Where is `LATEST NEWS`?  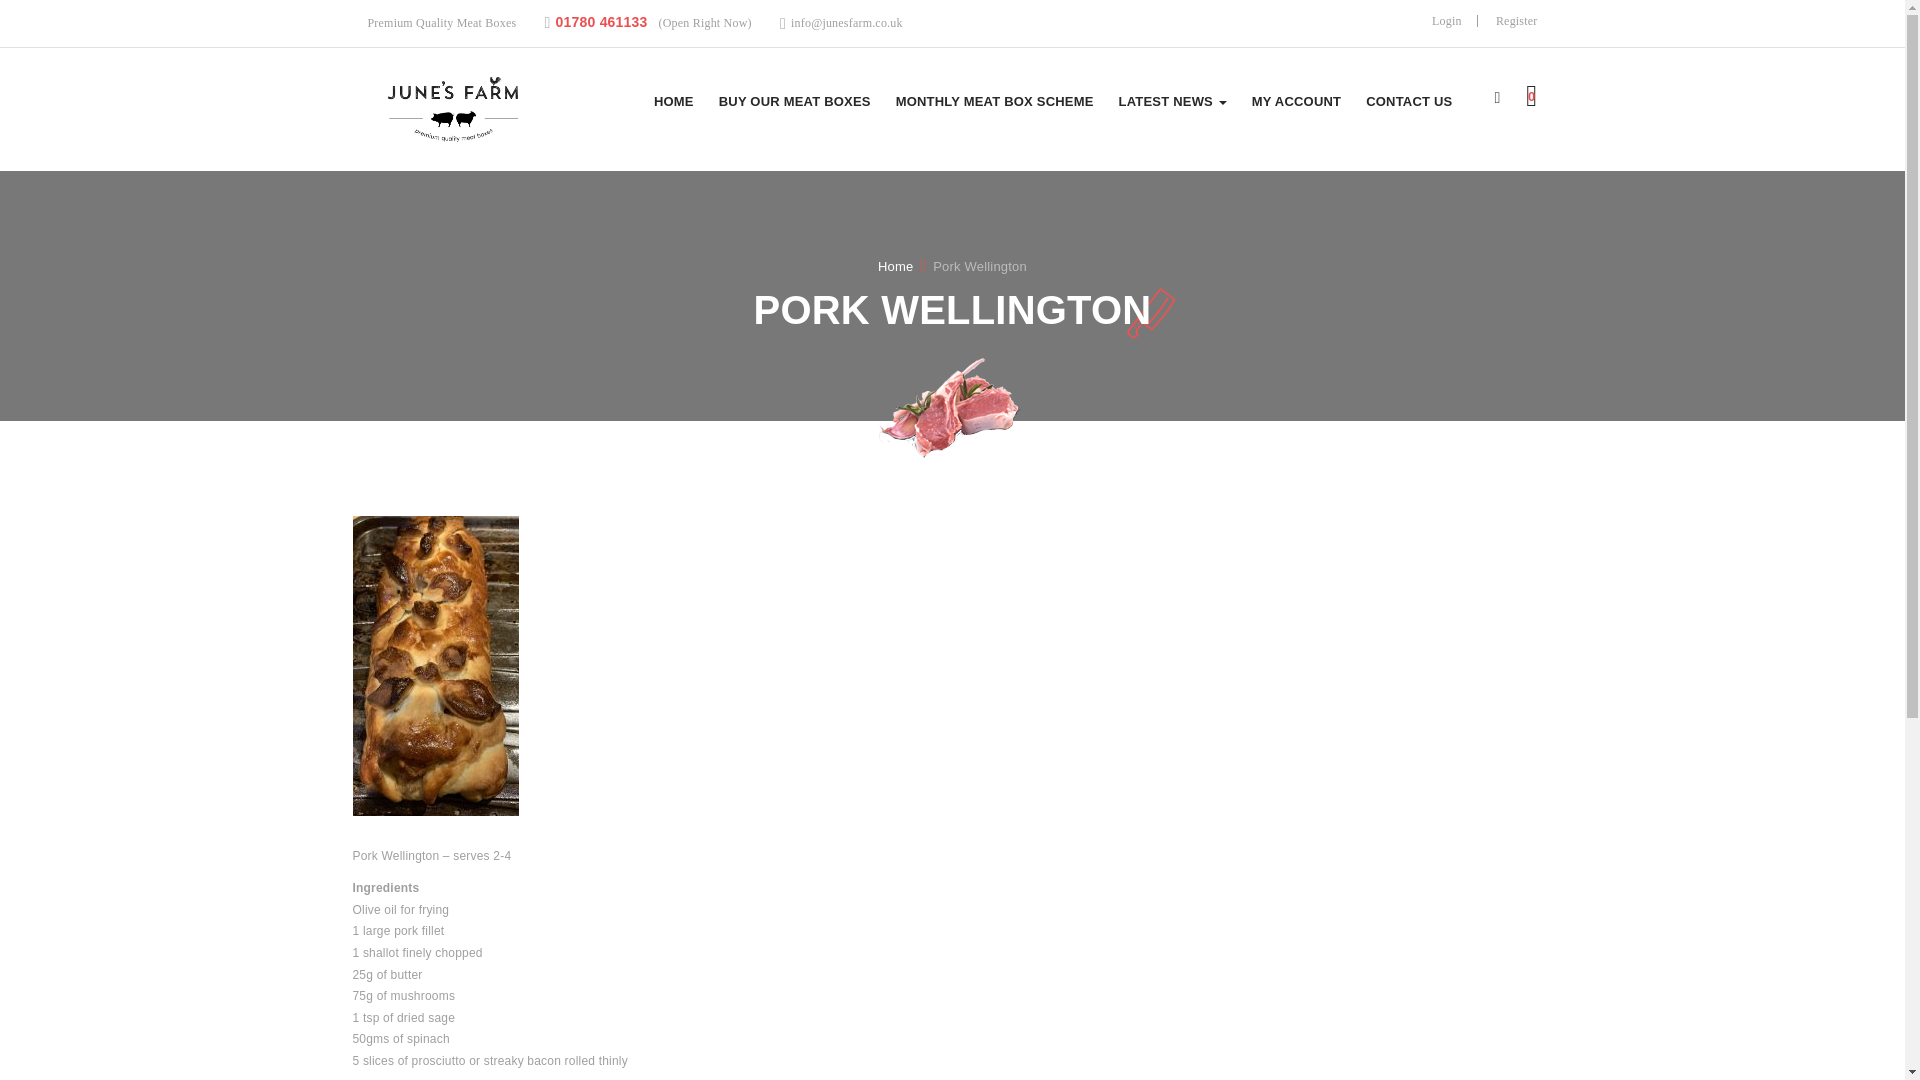 LATEST NEWS is located at coordinates (1172, 101).